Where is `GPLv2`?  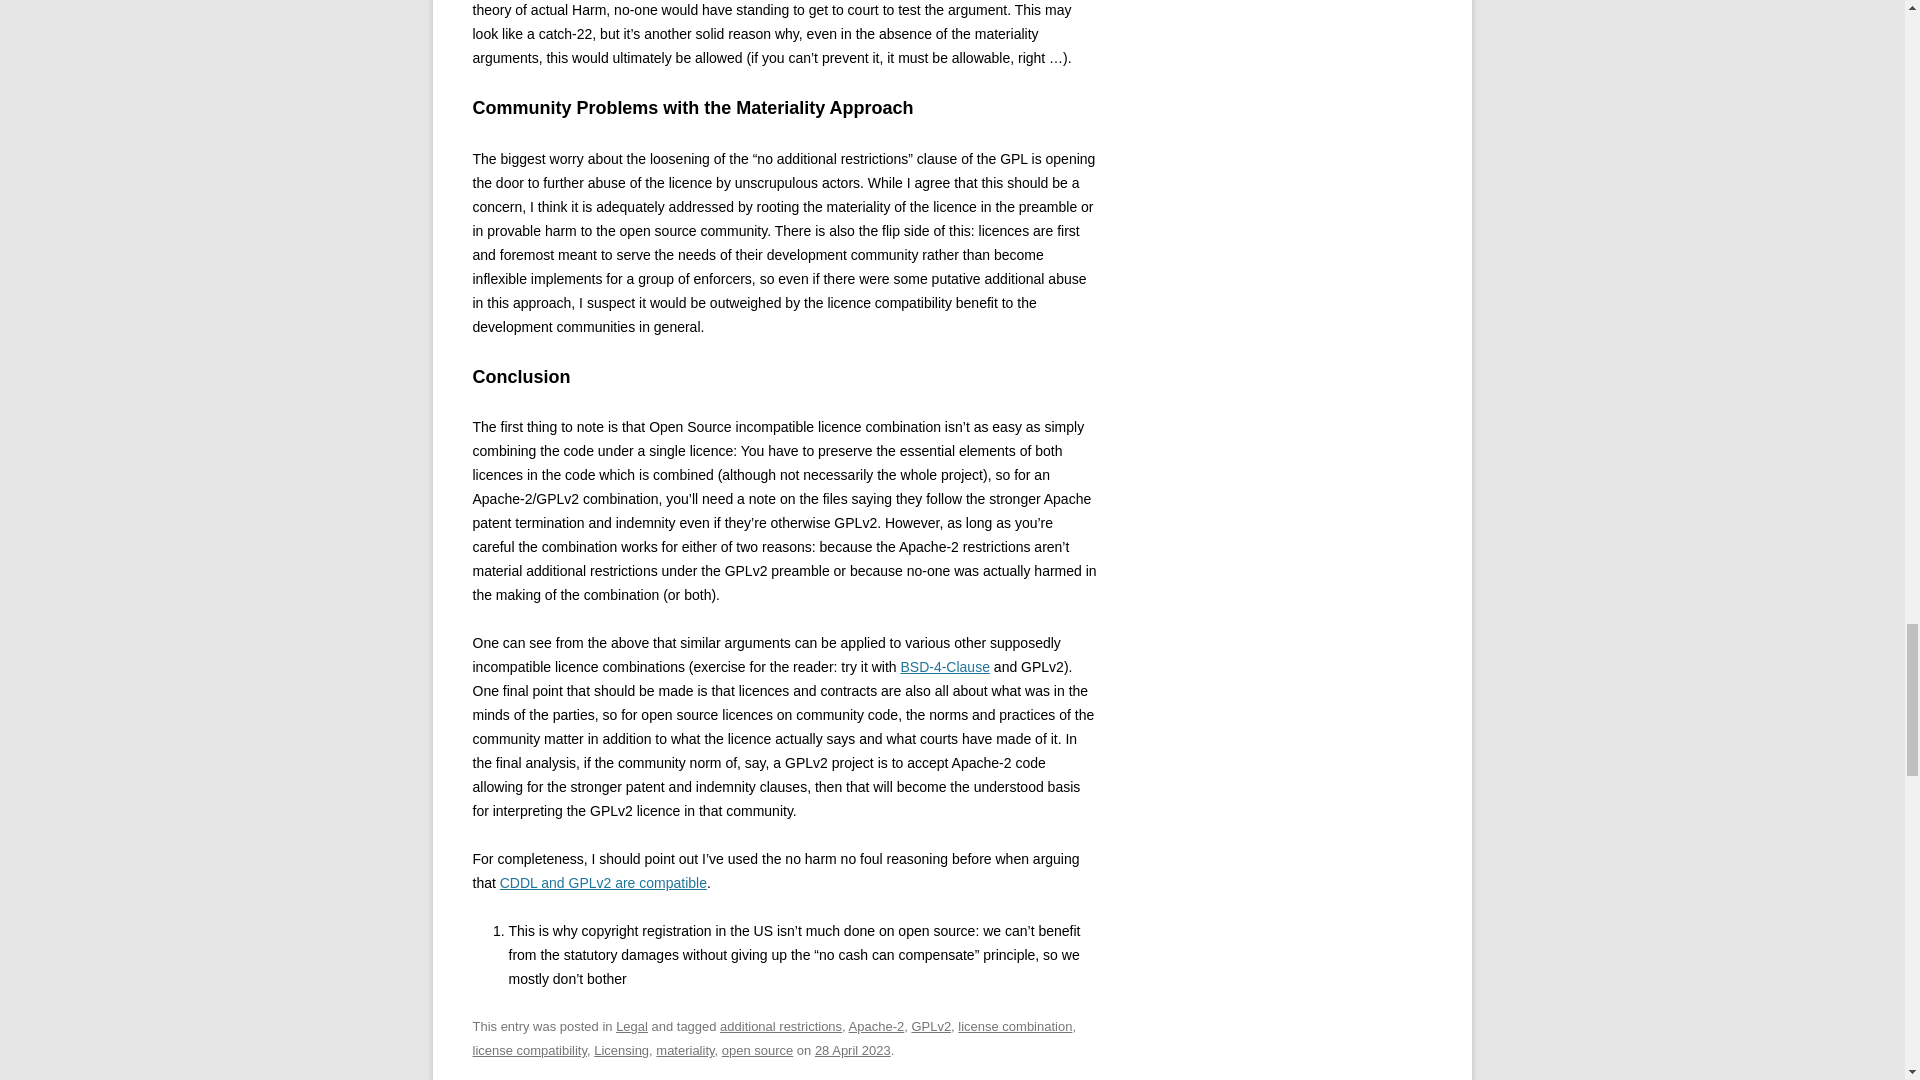
GPLv2 is located at coordinates (930, 1026).